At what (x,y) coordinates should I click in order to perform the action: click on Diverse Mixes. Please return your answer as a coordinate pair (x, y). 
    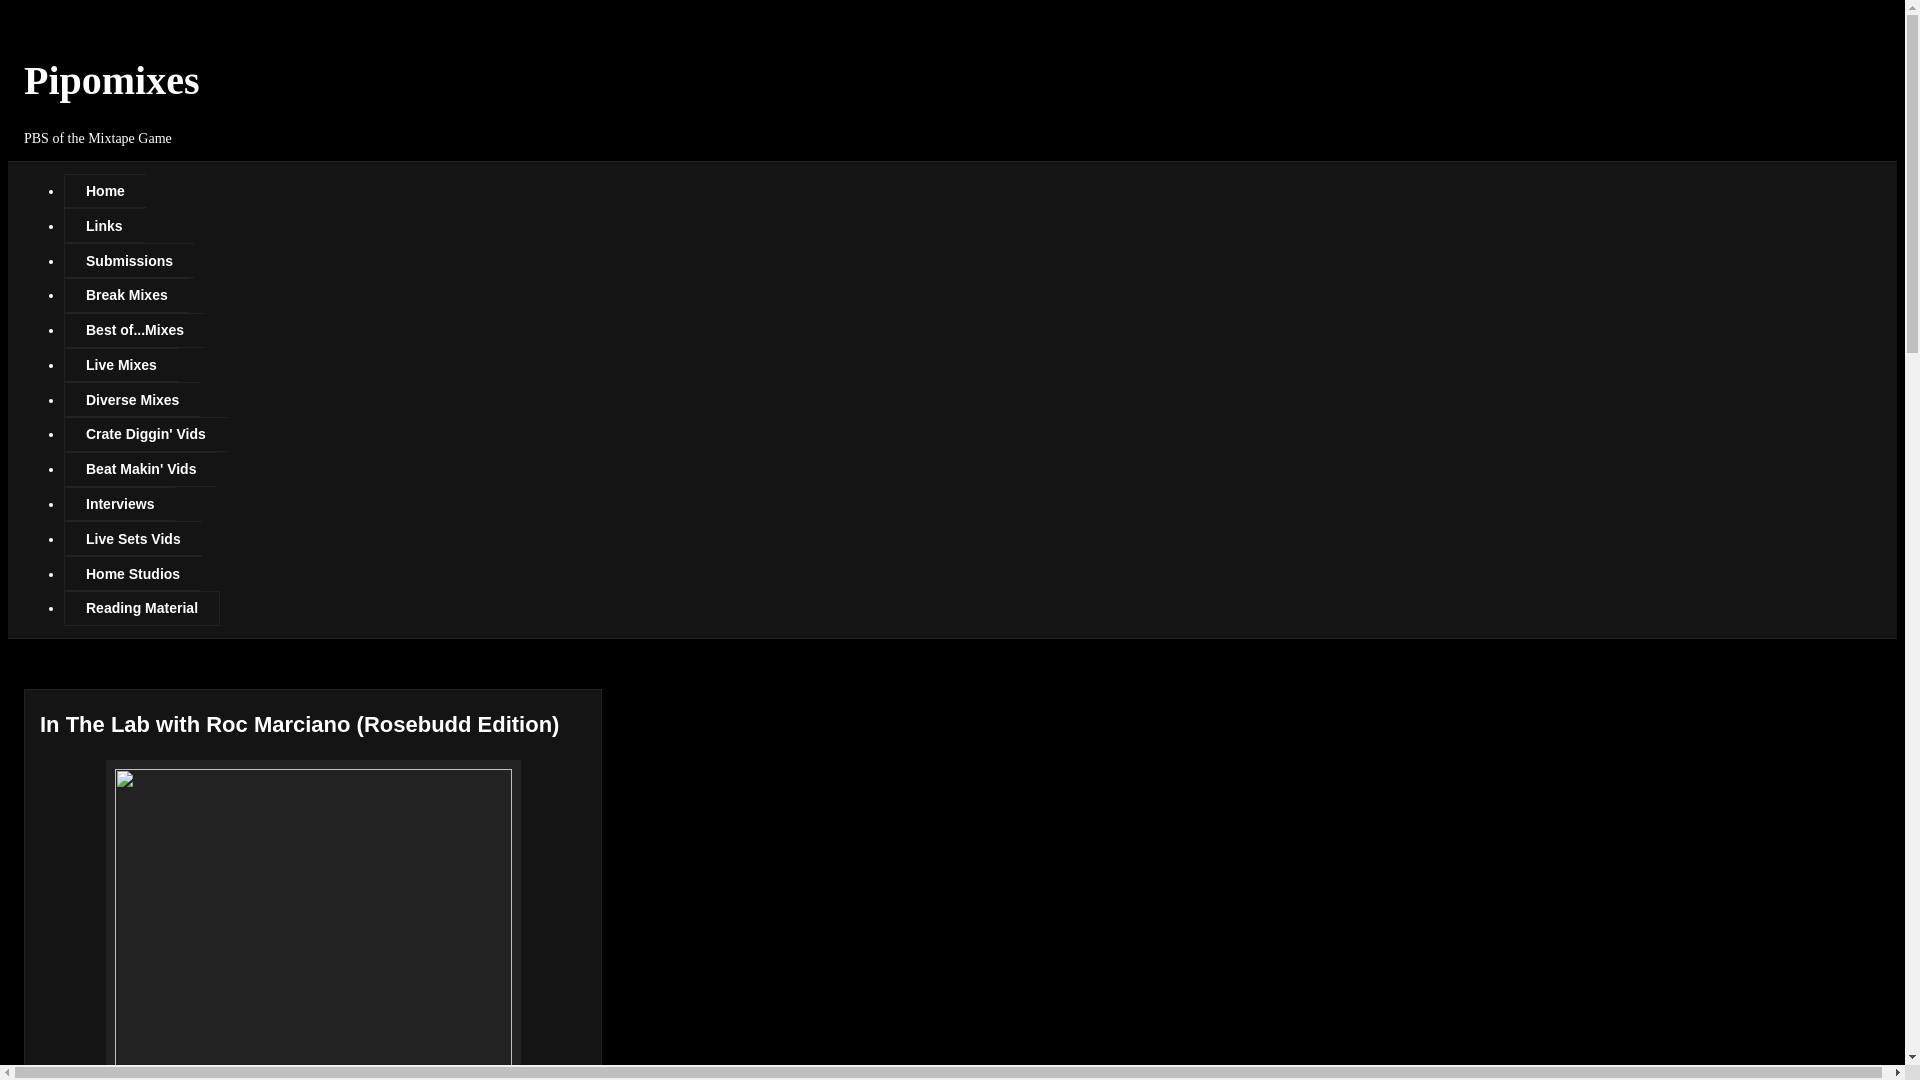
    Looking at the image, I should click on (131, 399).